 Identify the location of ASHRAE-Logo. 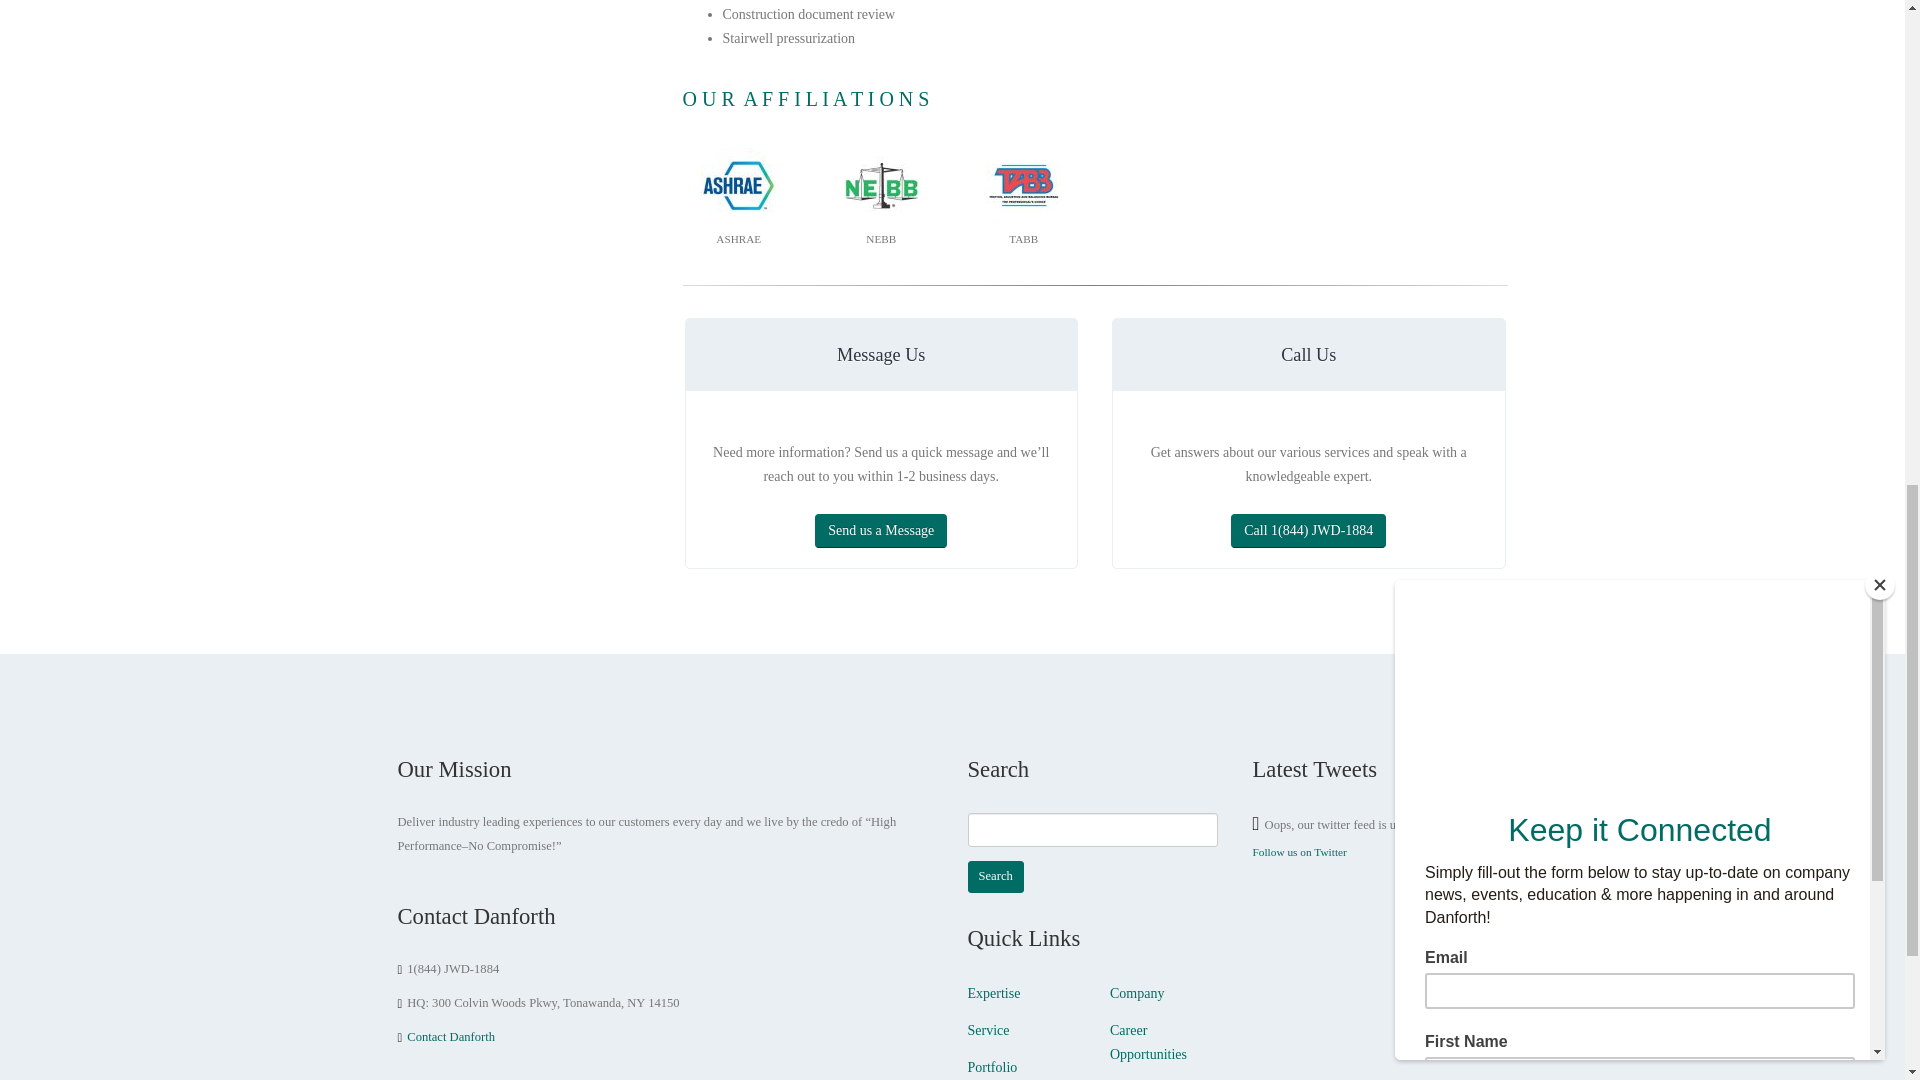
(738, 184).